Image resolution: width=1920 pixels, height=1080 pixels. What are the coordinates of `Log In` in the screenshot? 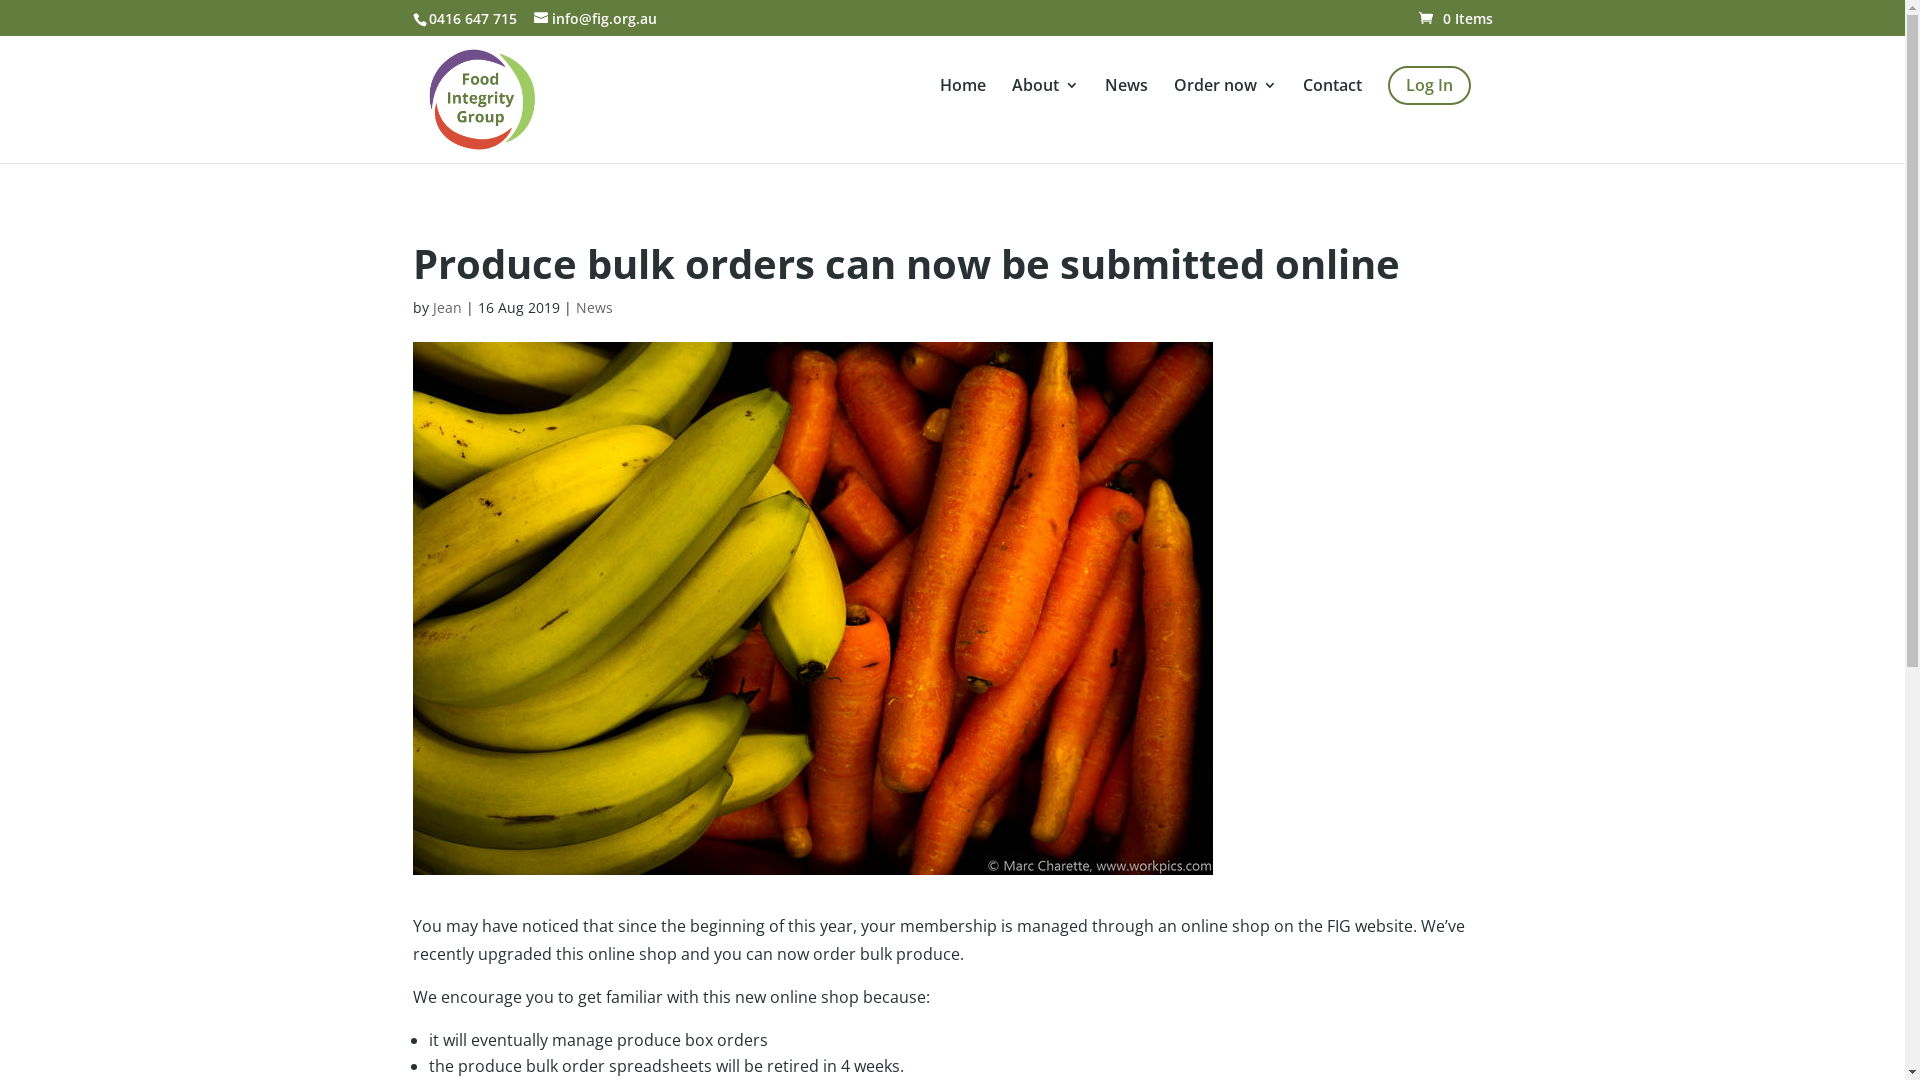 It's located at (1430, 86).